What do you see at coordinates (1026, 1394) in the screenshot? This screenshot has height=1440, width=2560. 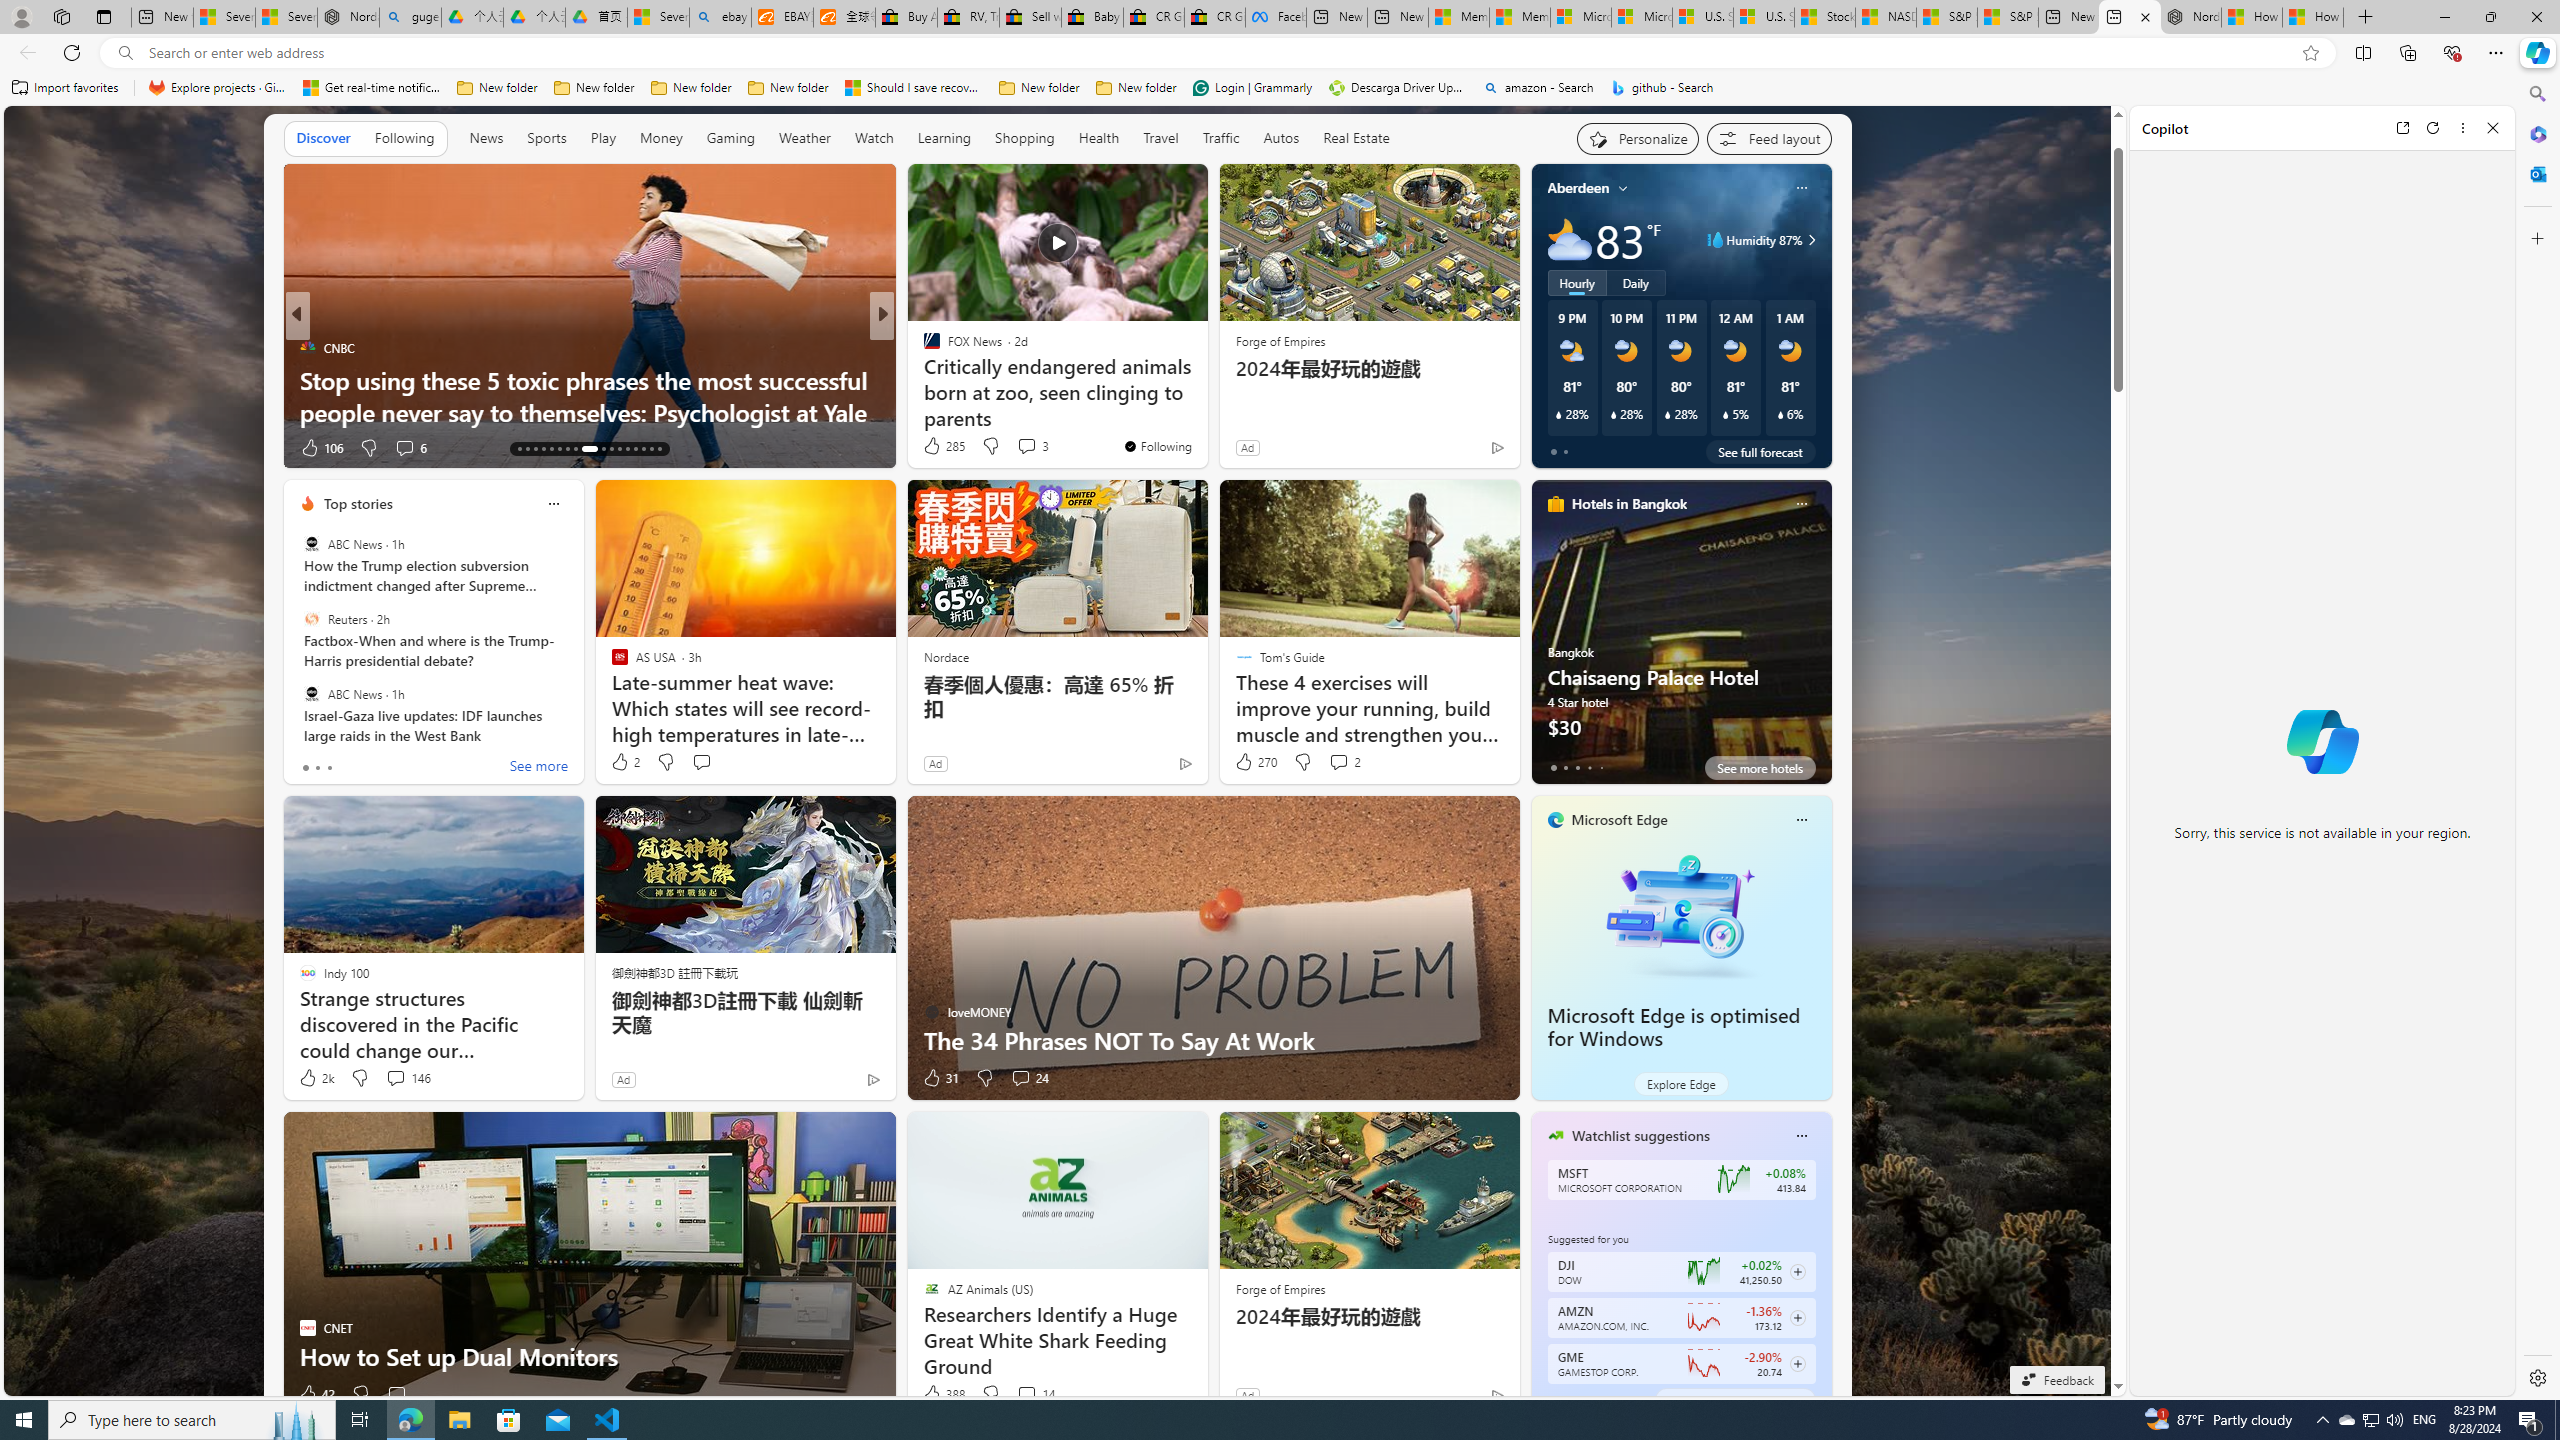 I see `View comments 14 Comment` at bounding box center [1026, 1394].